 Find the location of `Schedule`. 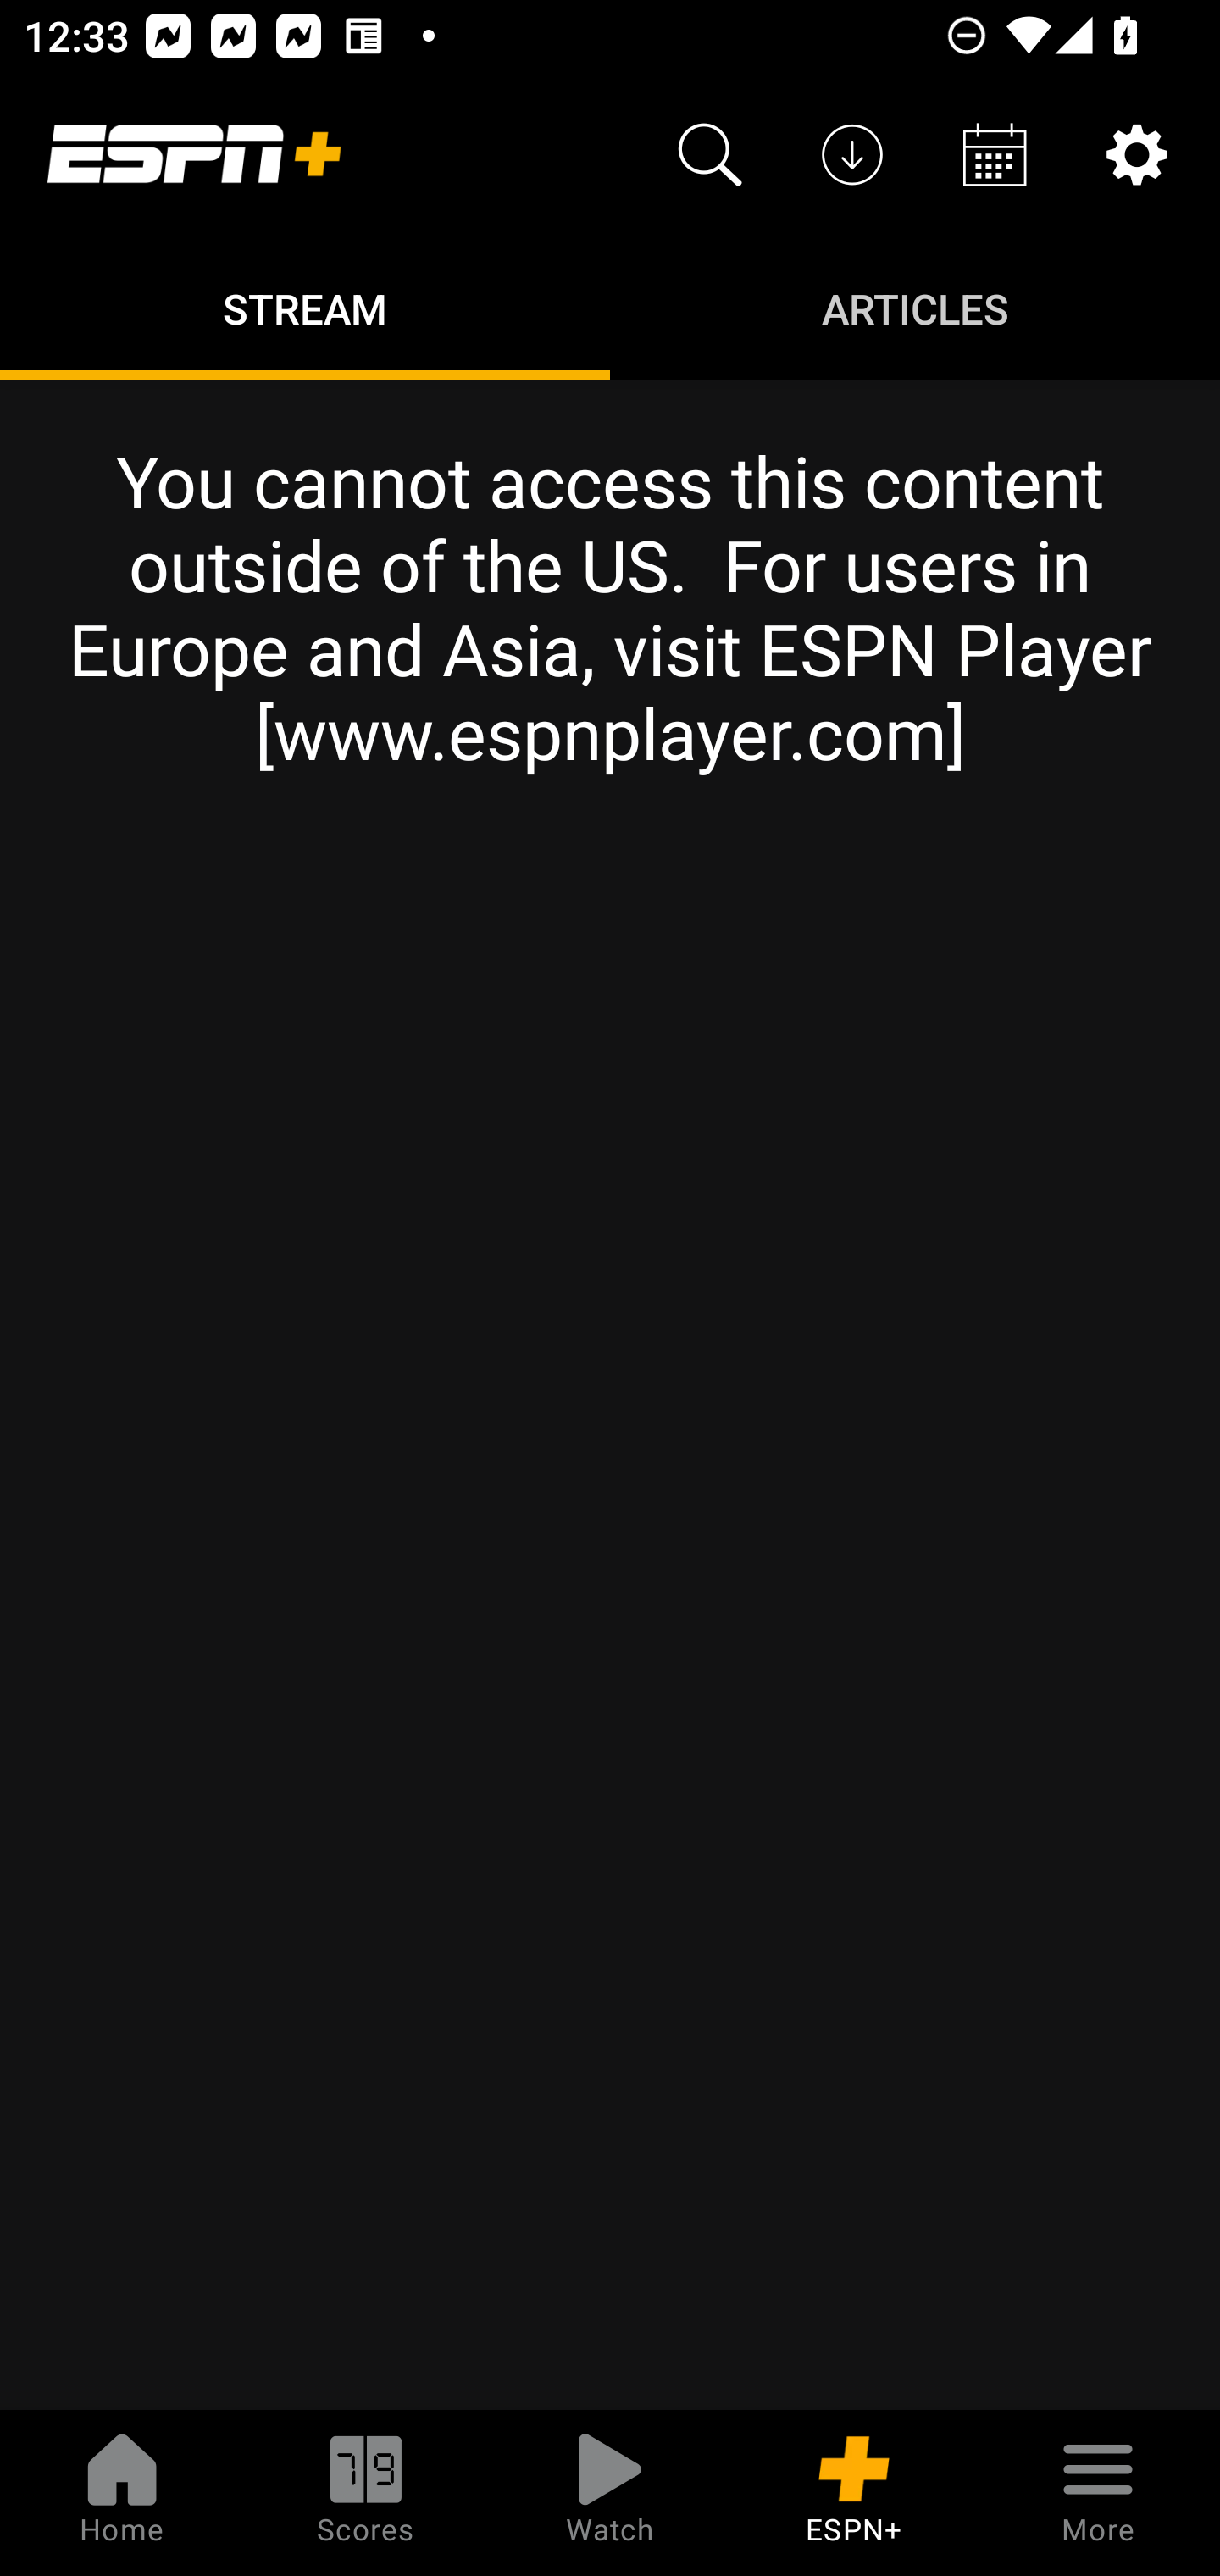

Schedule is located at coordinates (995, 154).